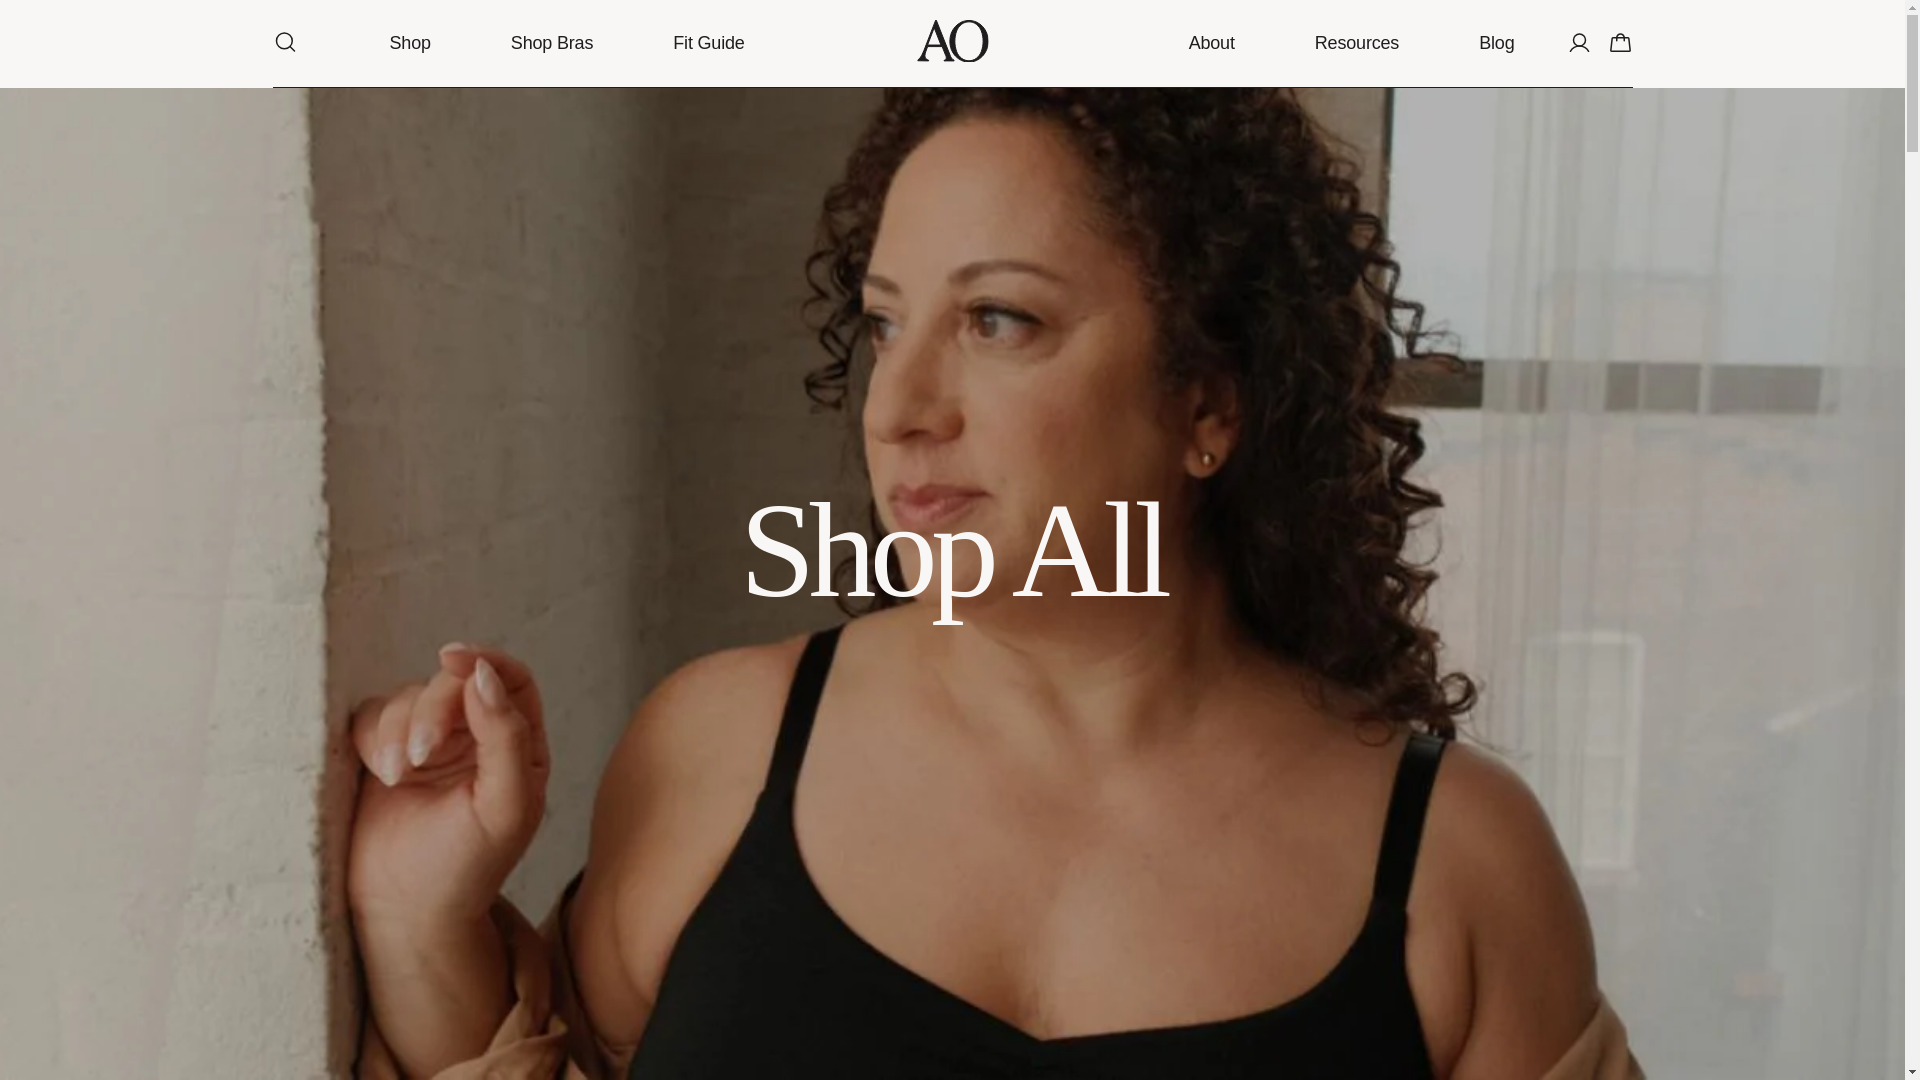 The width and height of the screenshot is (1920, 1080). Describe the element at coordinates (708, 44) in the screenshot. I see `Fit Guide` at that location.